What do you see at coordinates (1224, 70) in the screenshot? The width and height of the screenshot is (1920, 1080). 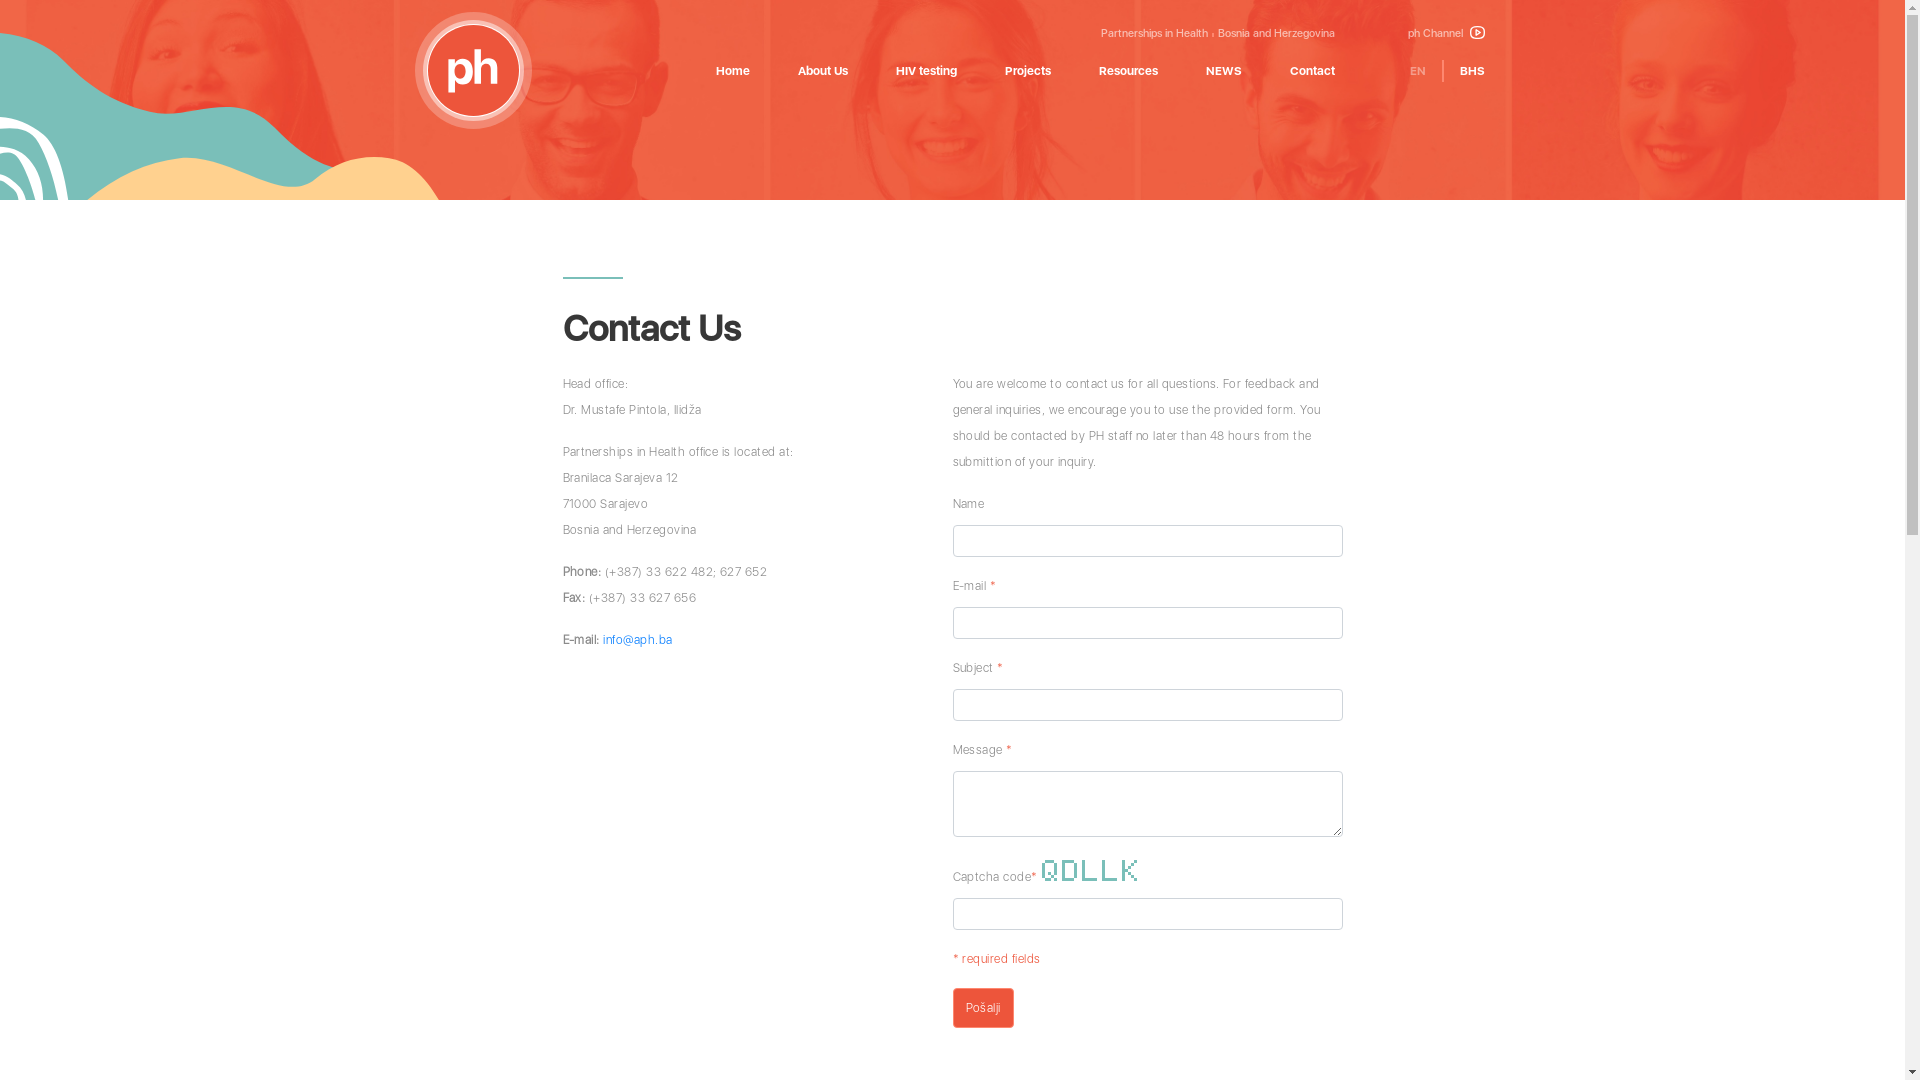 I see `NEWS` at bounding box center [1224, 70].